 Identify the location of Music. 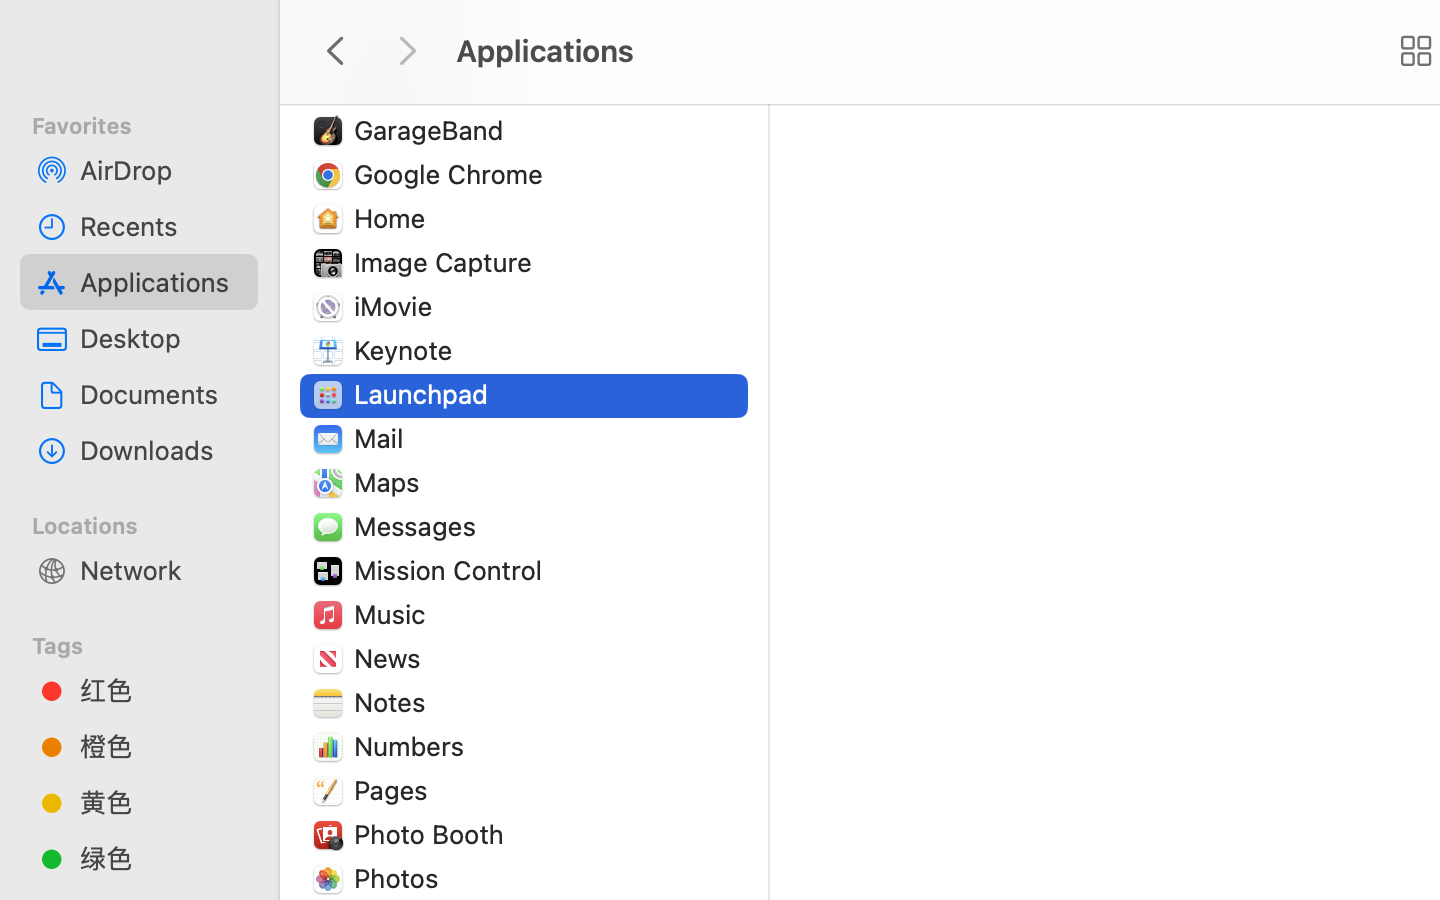
(394, 614).